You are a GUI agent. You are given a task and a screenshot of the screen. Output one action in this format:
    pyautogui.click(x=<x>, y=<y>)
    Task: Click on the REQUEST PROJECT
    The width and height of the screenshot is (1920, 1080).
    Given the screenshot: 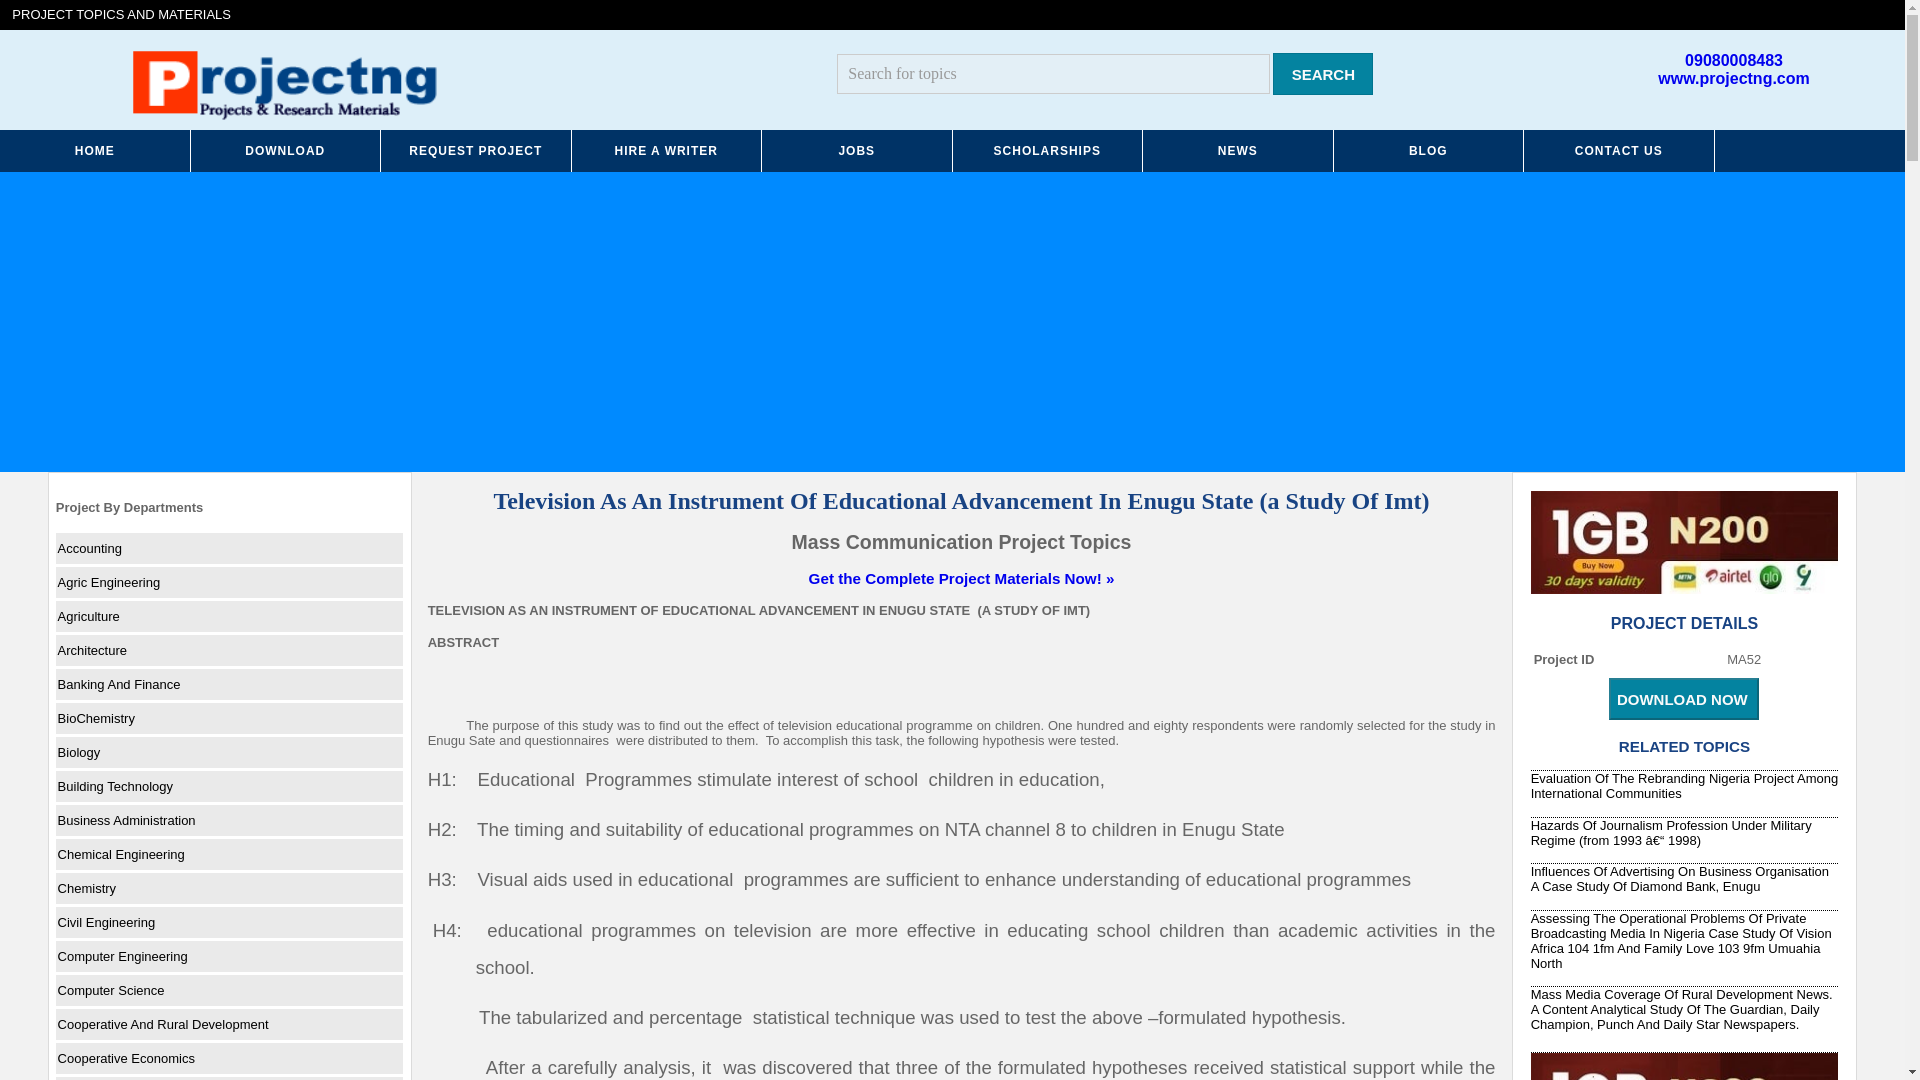 What is the action you would take?
    pyautogui.click(x=476, y=150)
    